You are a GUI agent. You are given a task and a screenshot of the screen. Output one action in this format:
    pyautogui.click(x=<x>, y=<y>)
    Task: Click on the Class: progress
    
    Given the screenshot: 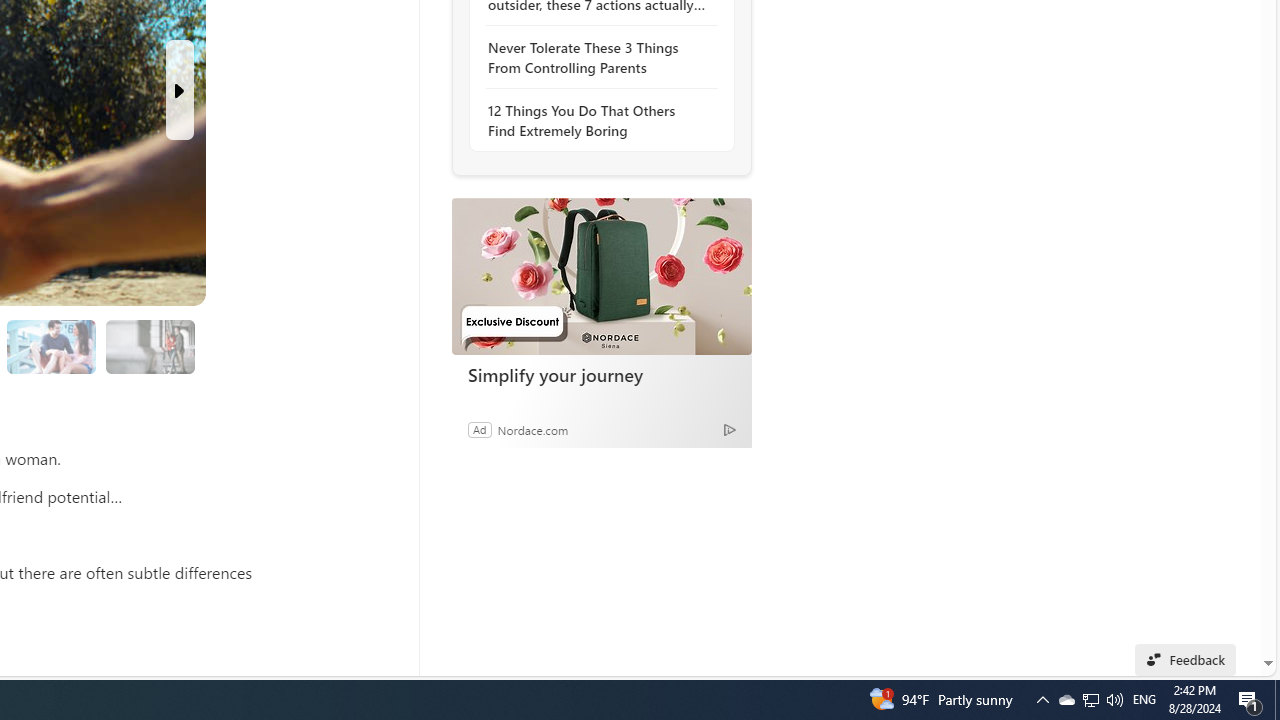 What is the action you would take?
    pyautogui.click(x=150, y=343)
    